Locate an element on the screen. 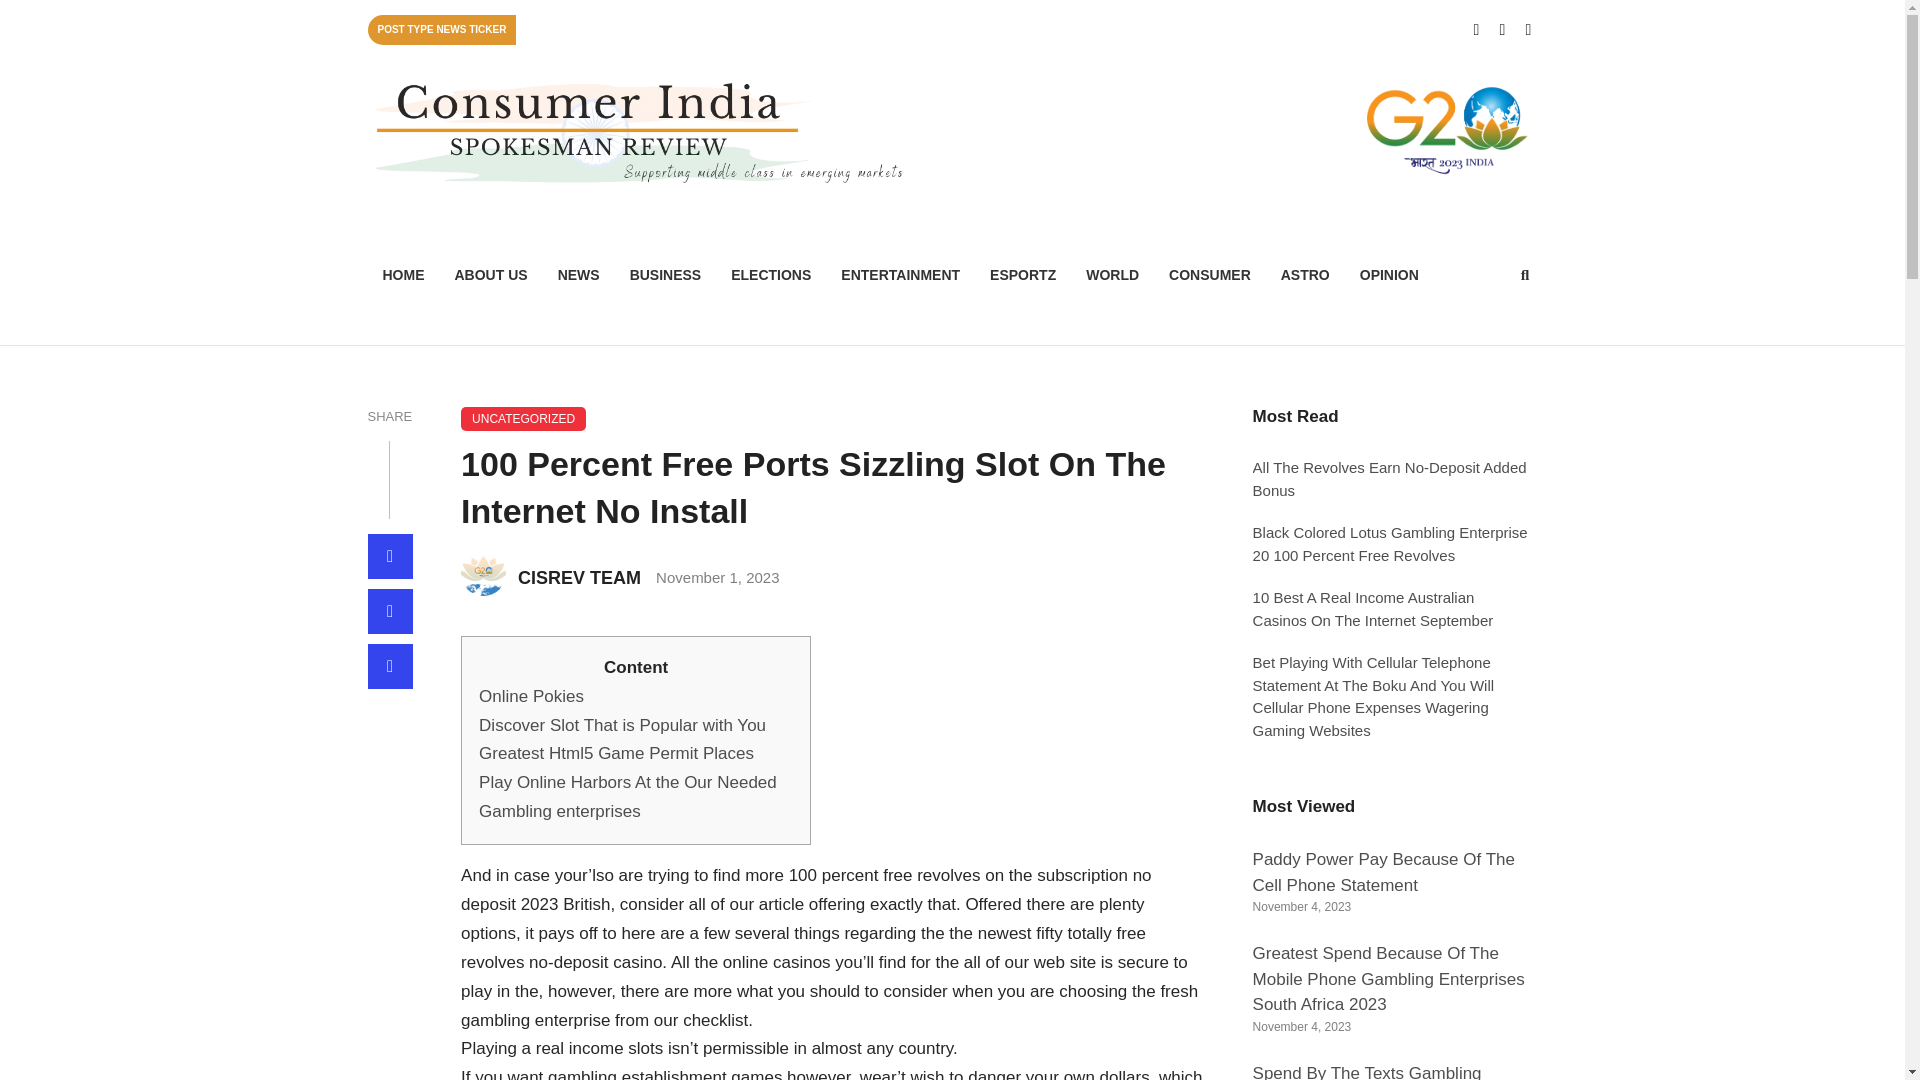  Play Online Harbors At the Our Needed Gambling enterprises is located at coordinates (628, 796).